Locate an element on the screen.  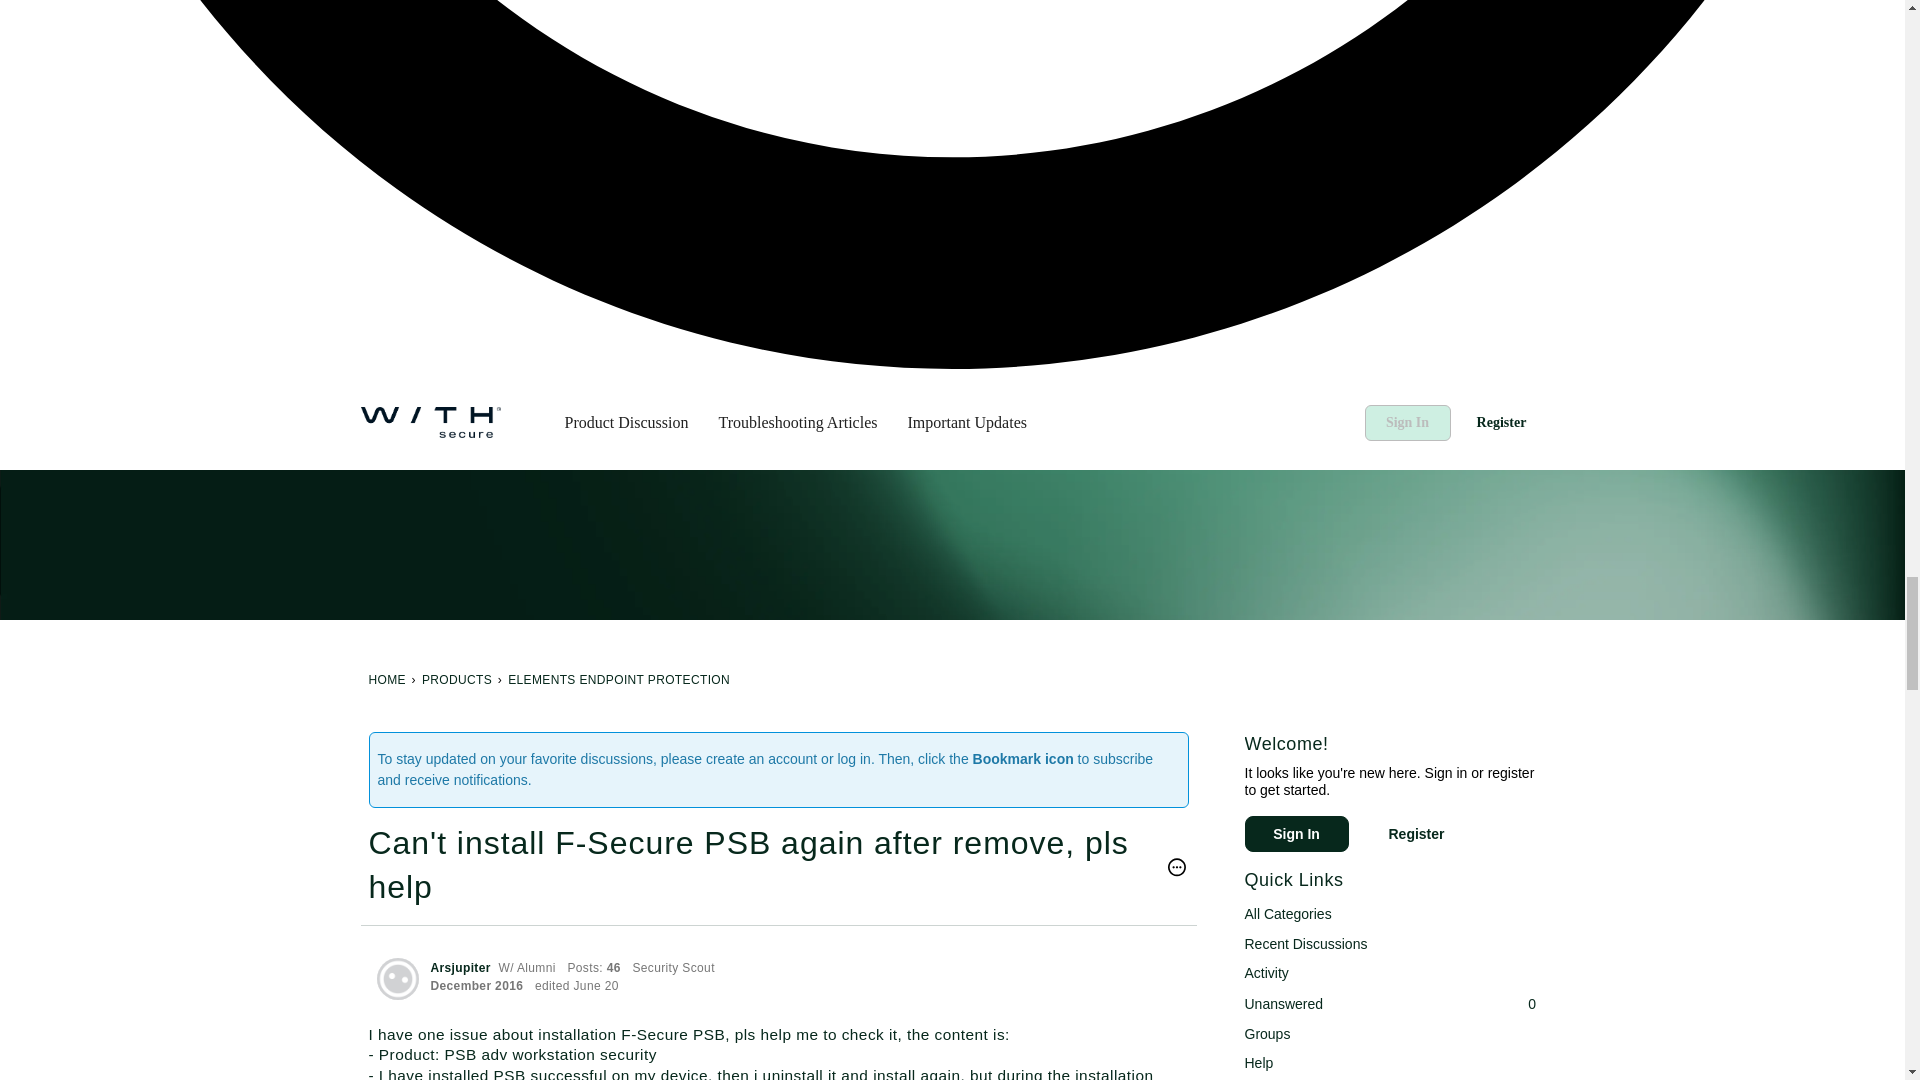
ELEMENTS ENDPOINT PROTECTION is located at coordinates (618, 679).